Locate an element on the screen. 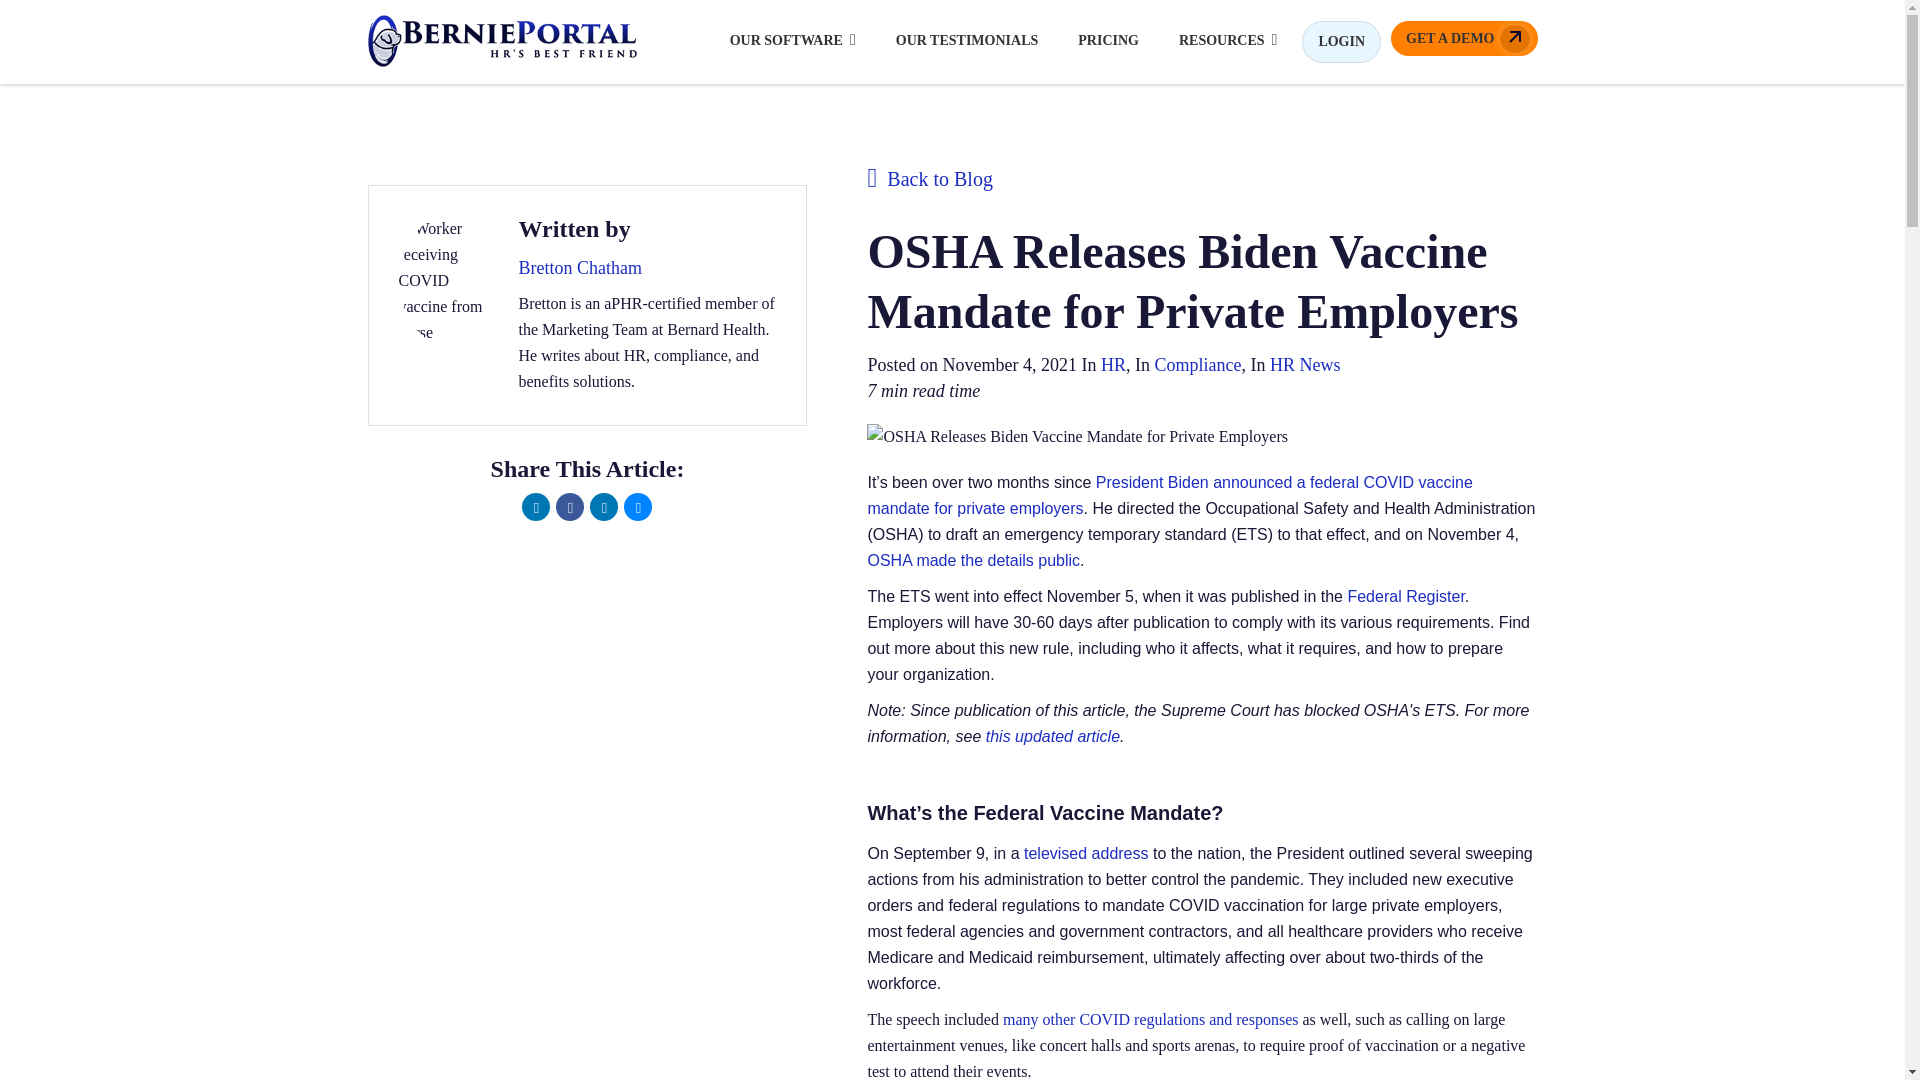  many other COVID regulations and responses is located at coordinates (1150, 1019).